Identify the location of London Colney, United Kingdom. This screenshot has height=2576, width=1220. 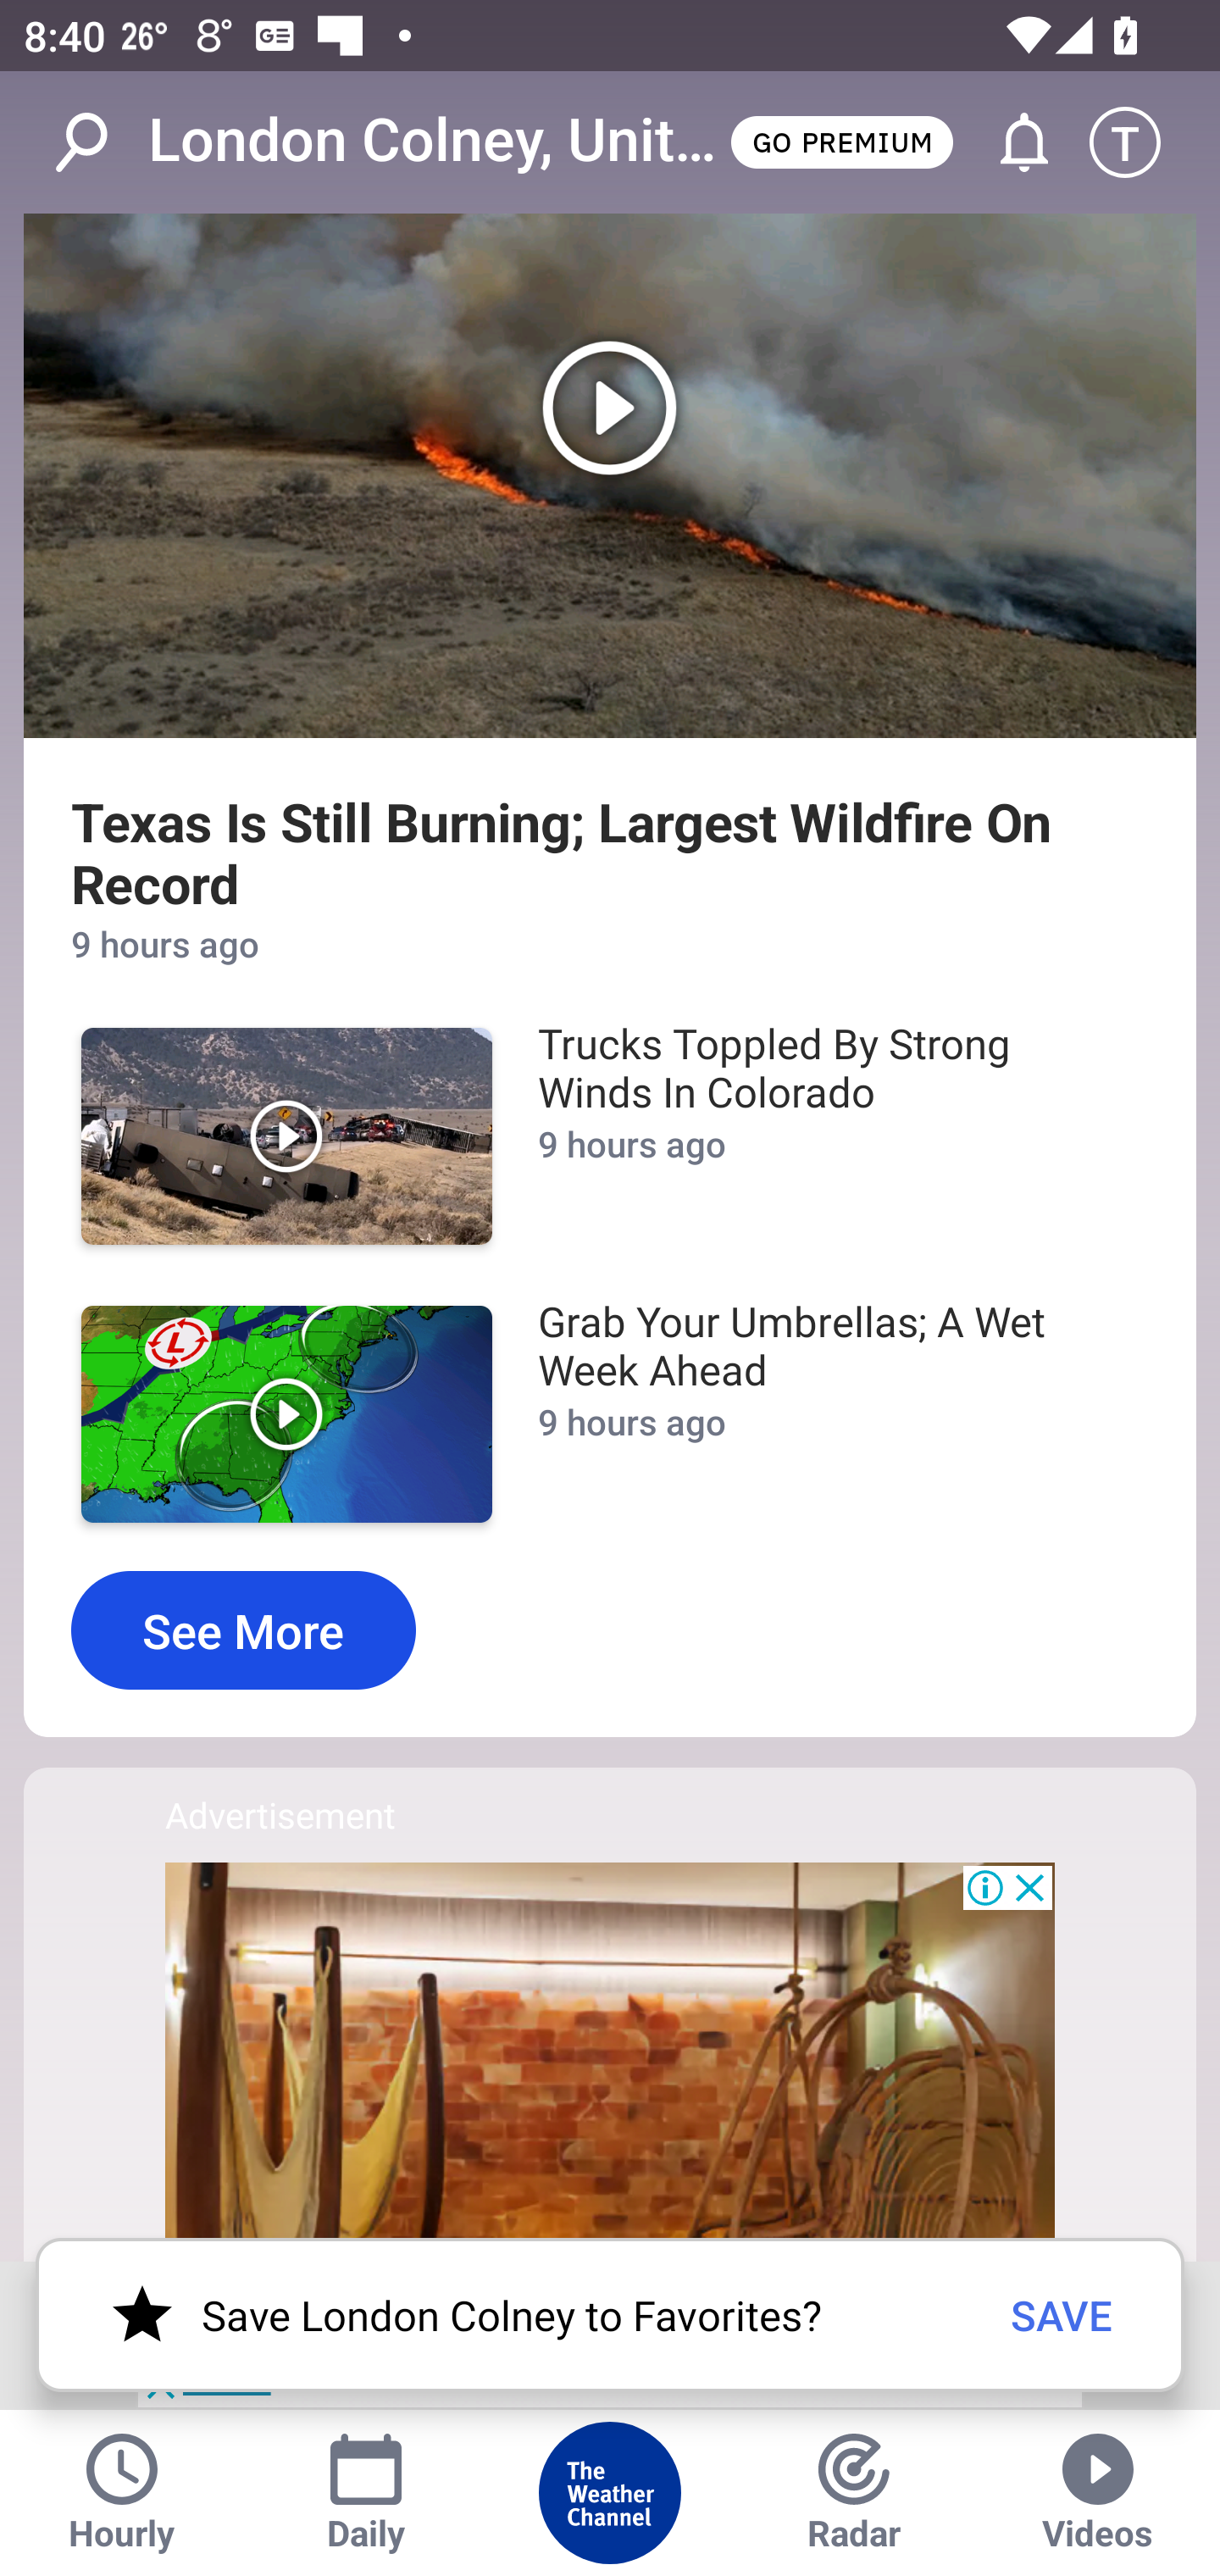
(436, 141).